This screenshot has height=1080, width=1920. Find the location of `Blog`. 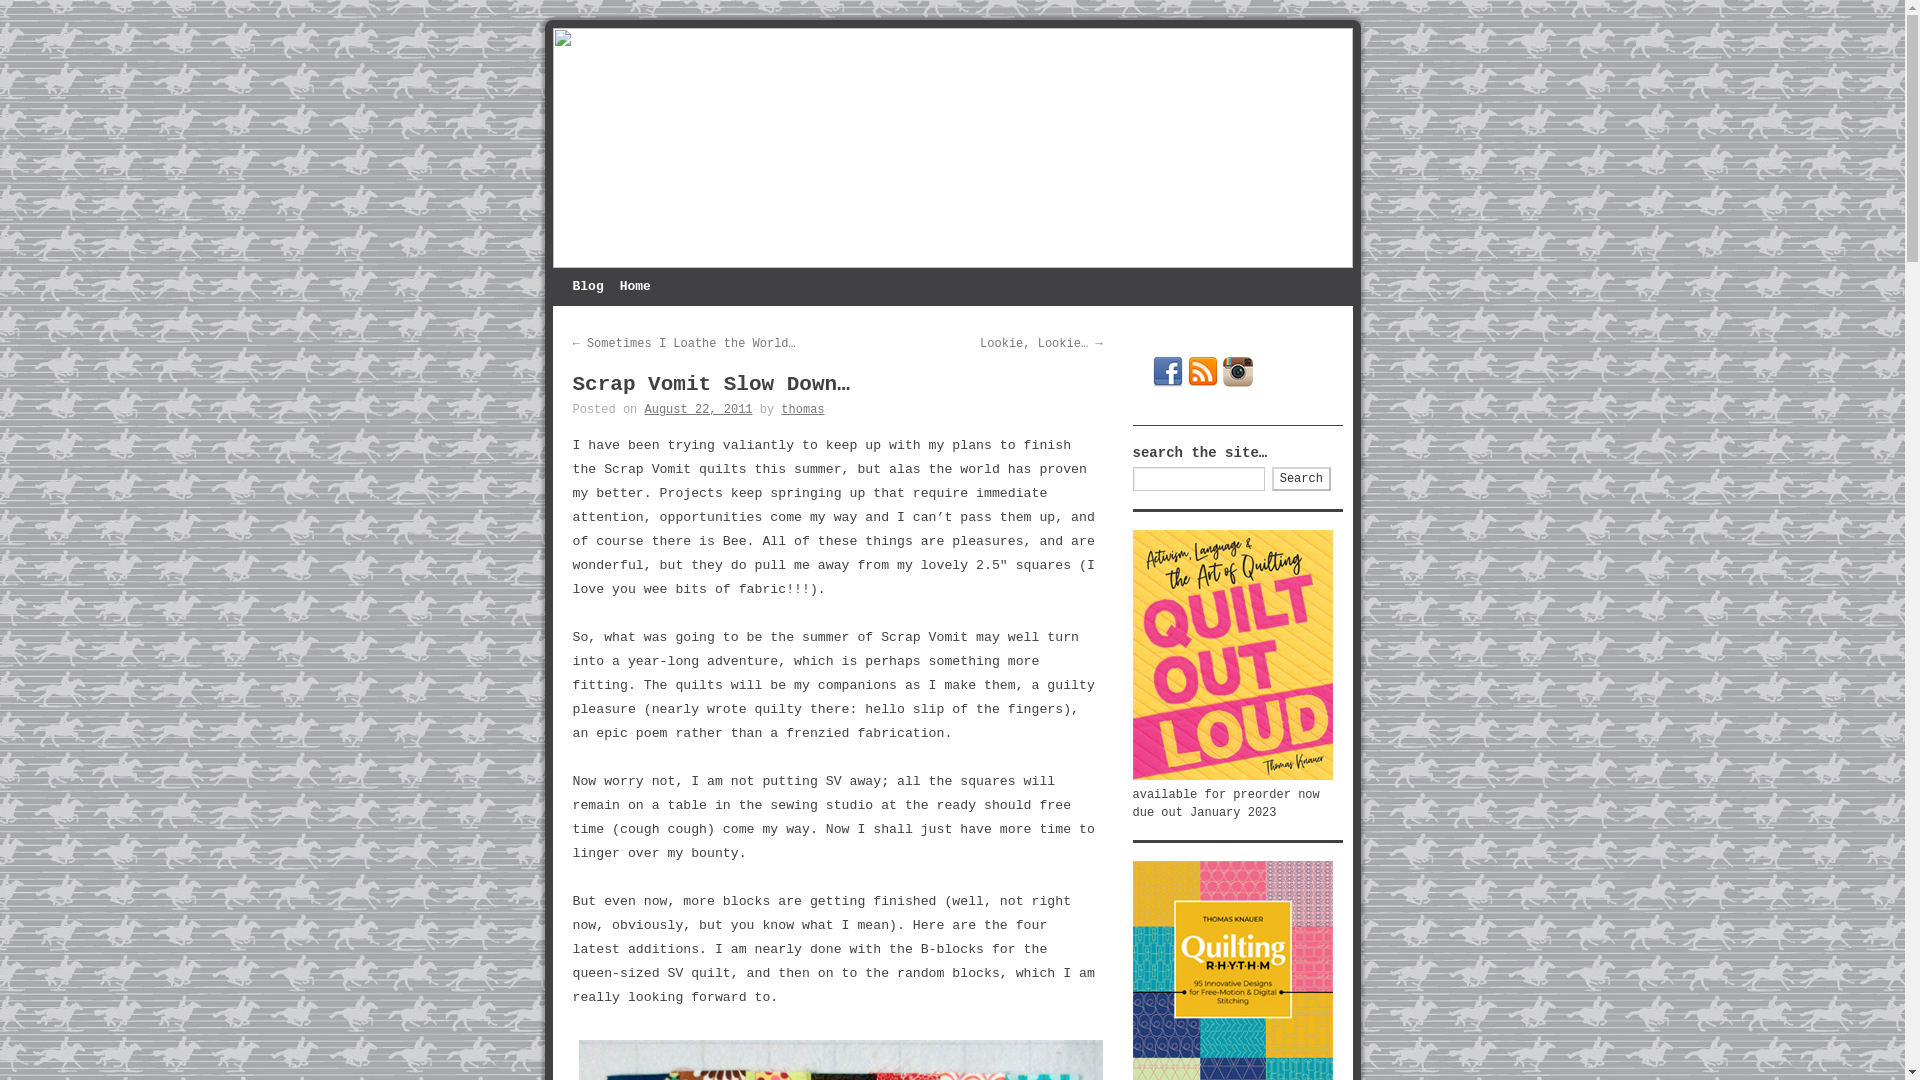

Blog is located at coordinates (587, 286).